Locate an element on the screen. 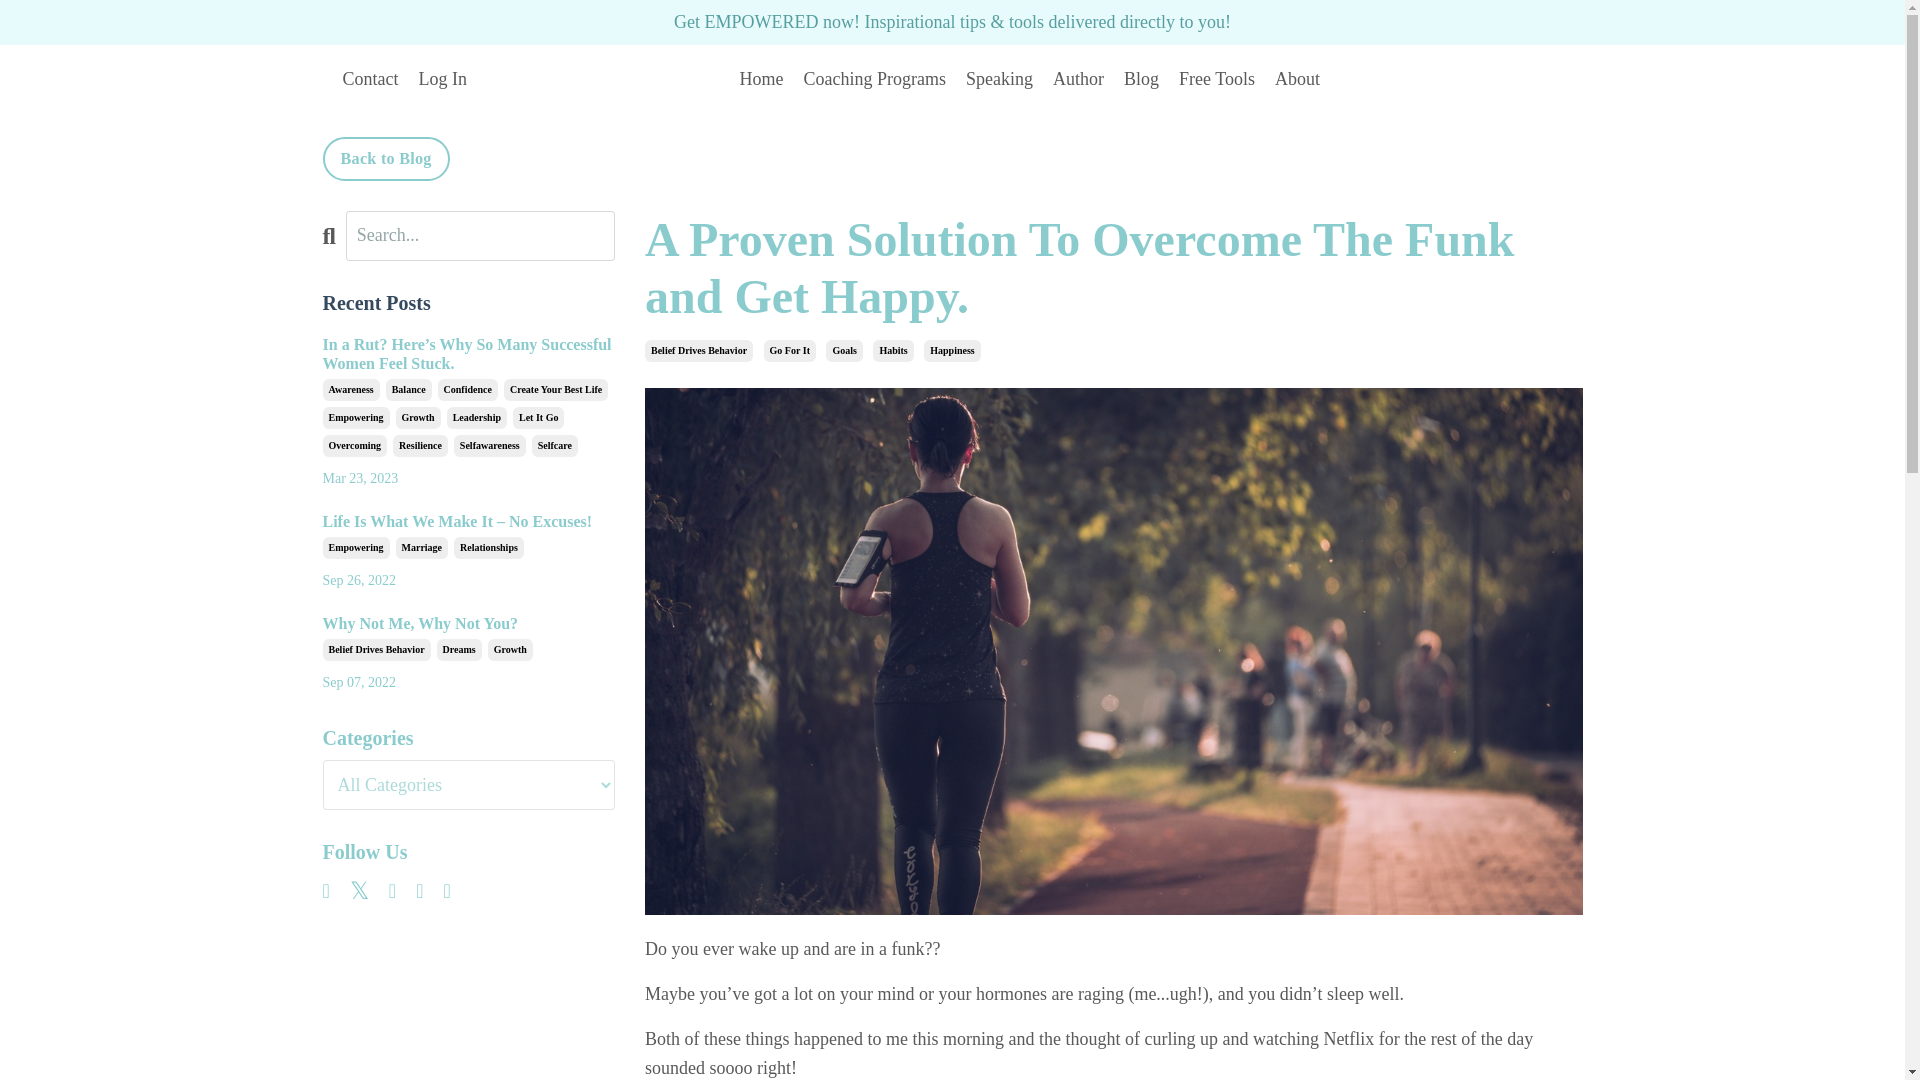 This screenshot has width=1920, height=1080. Belief Drives Behavior is located at coordinates (698, 350).